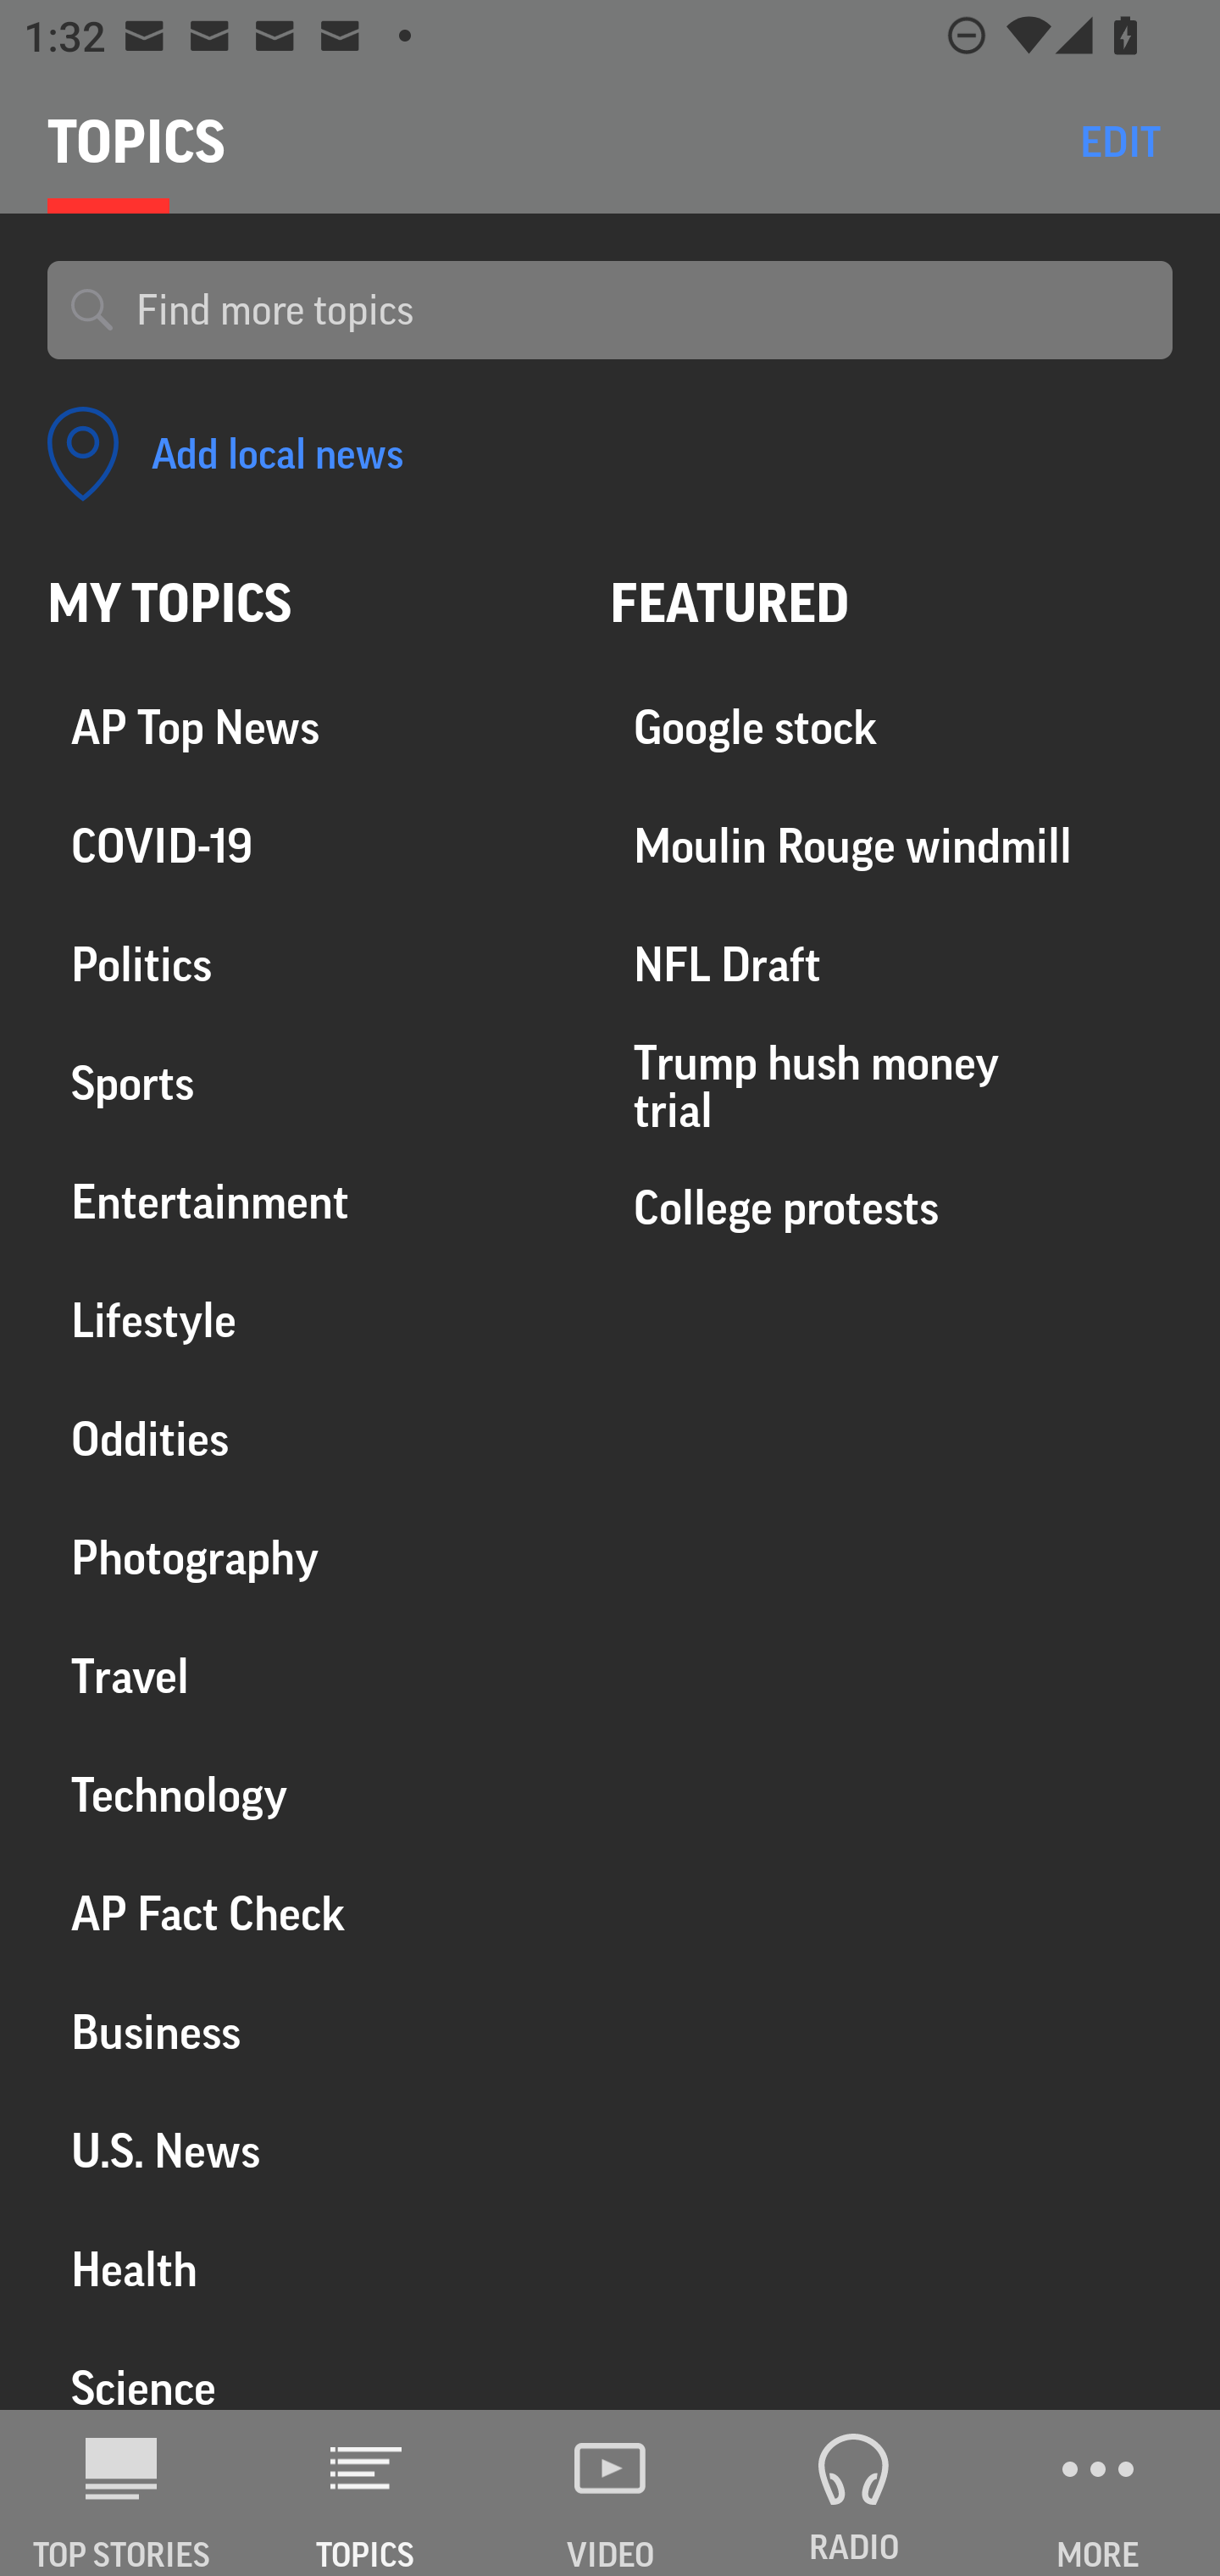 The image size is (1220, 2576). What do you see at coordinates (305, 1202) in the screenshot?
I see `Entertainment` at bounding box center [305, 1202].